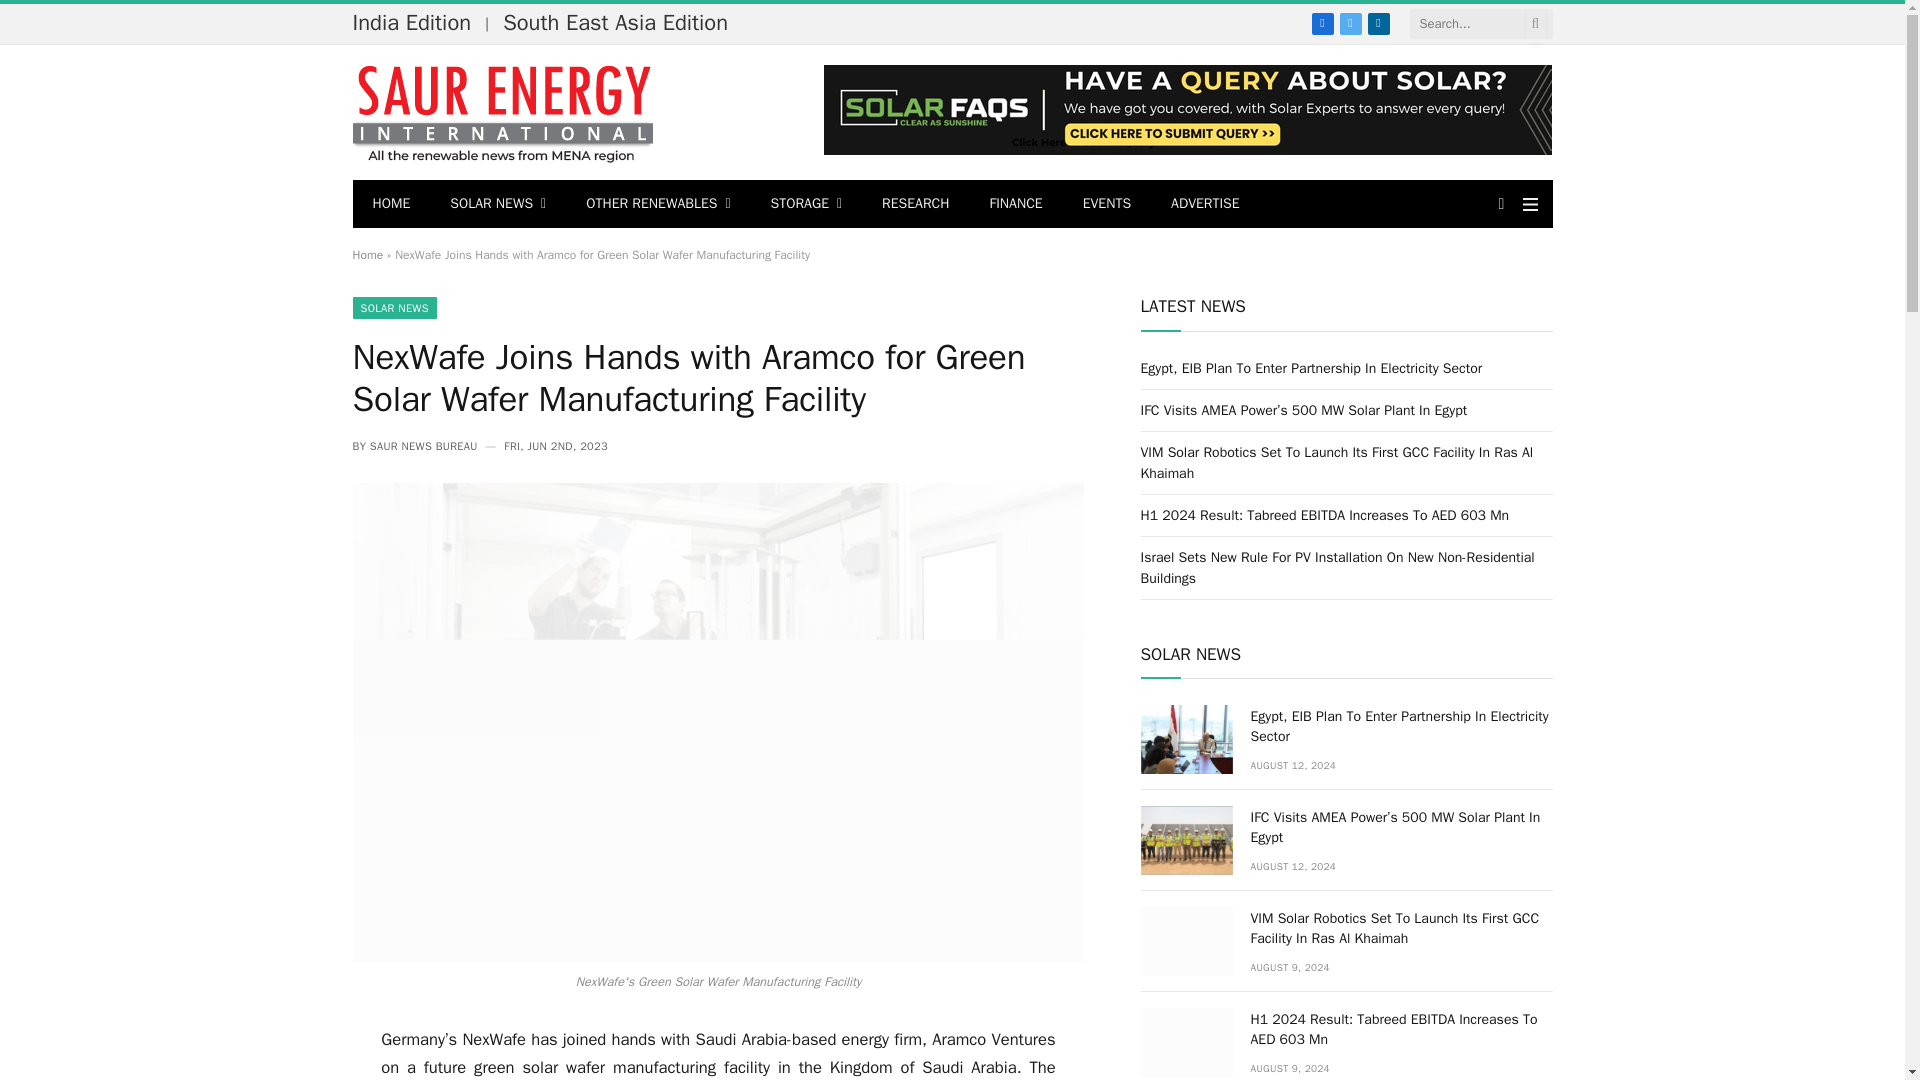  Describe the element at coordinates (390, 204) in the screenshot. I see `HOME` at that location.